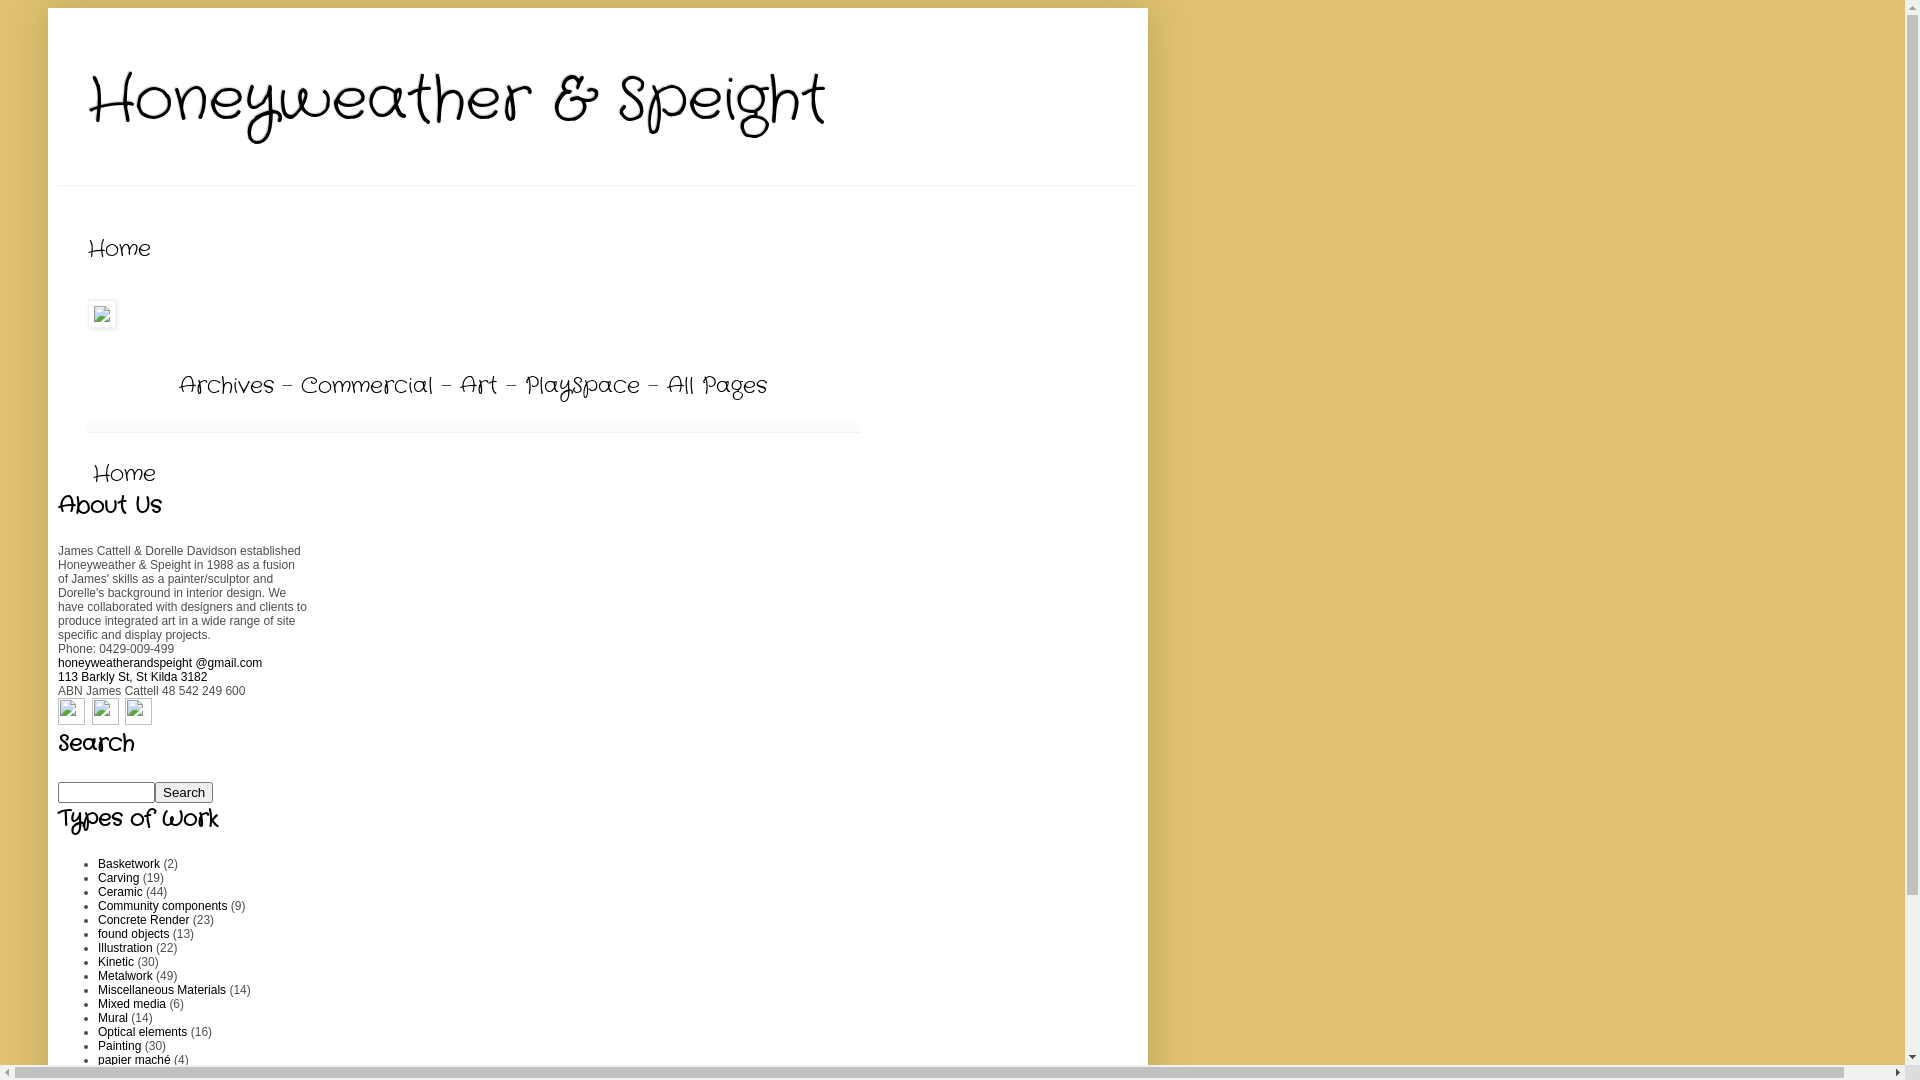  I want to click on Concrete Render, so click(144, 920).